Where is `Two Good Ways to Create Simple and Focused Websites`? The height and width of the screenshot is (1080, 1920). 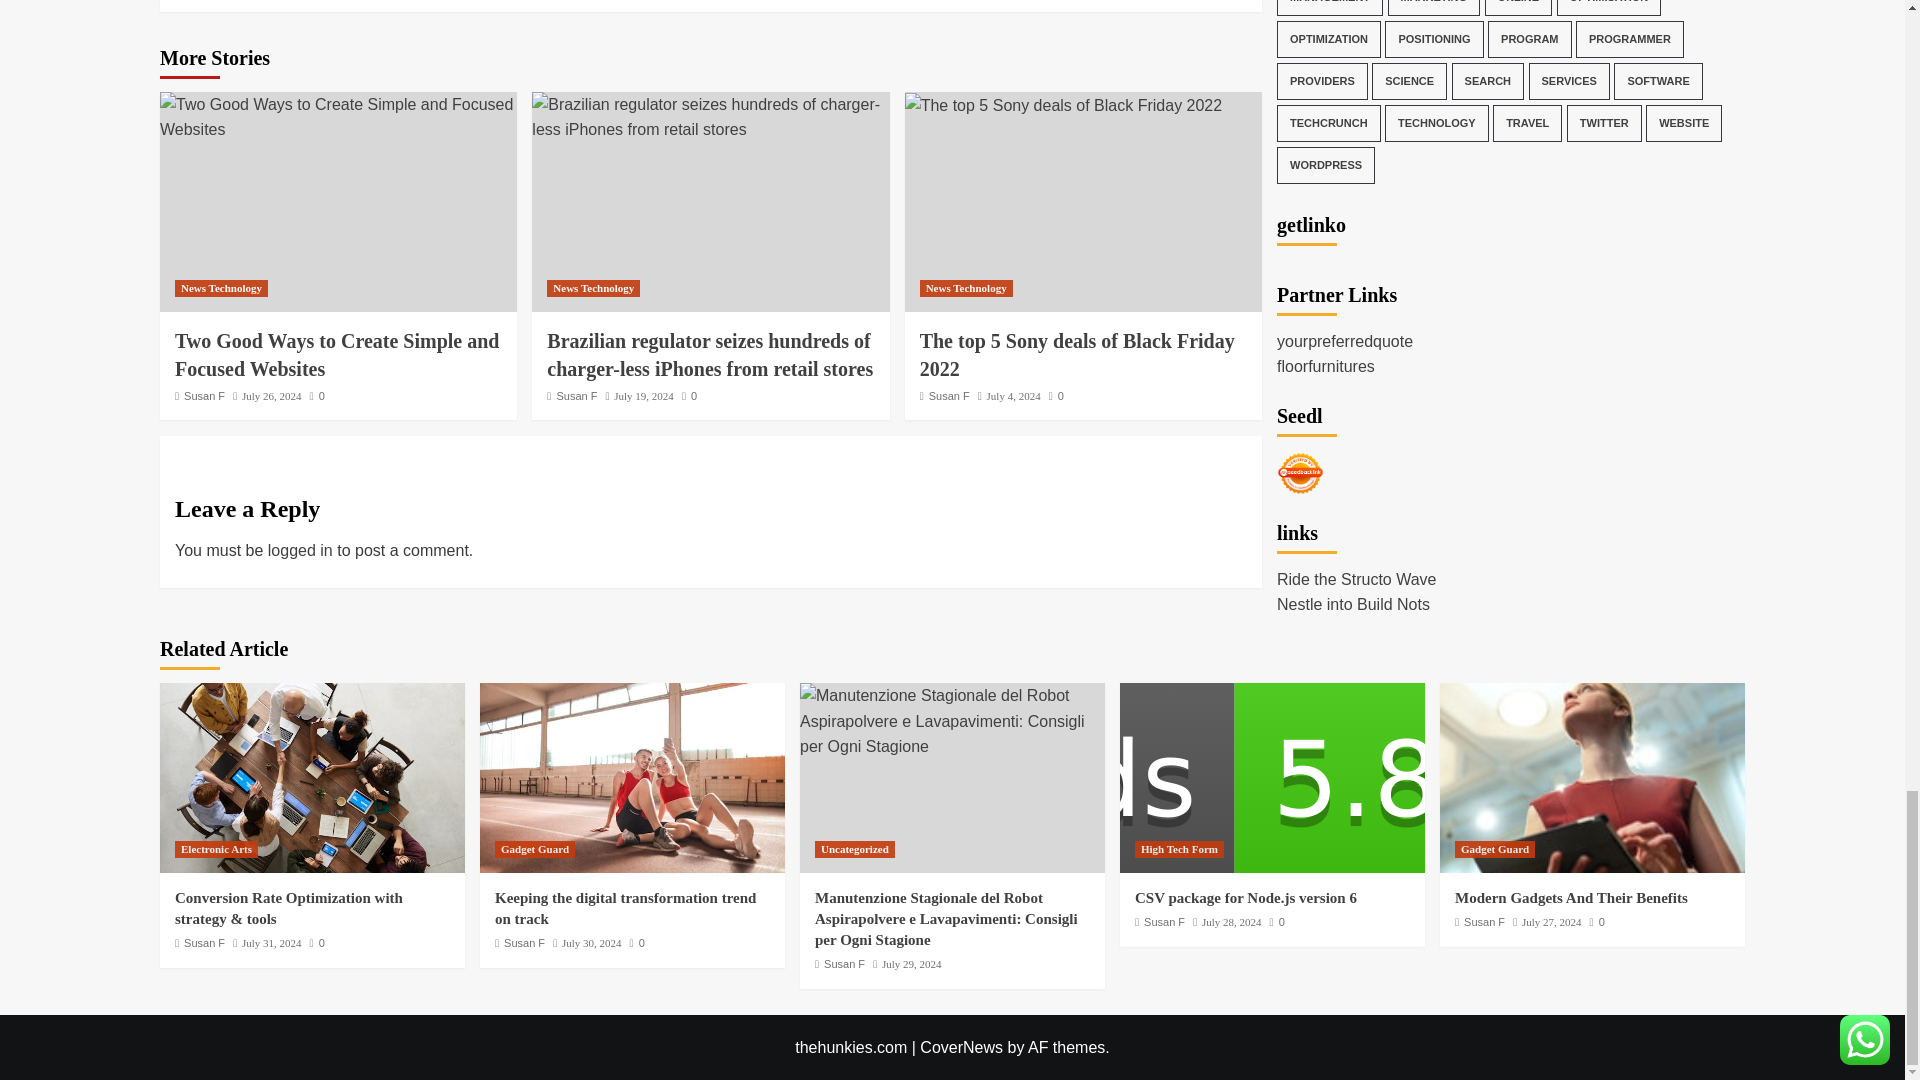
Two Good Ways to Create Simple and Focused Websites is located at coordinates (336, 355).